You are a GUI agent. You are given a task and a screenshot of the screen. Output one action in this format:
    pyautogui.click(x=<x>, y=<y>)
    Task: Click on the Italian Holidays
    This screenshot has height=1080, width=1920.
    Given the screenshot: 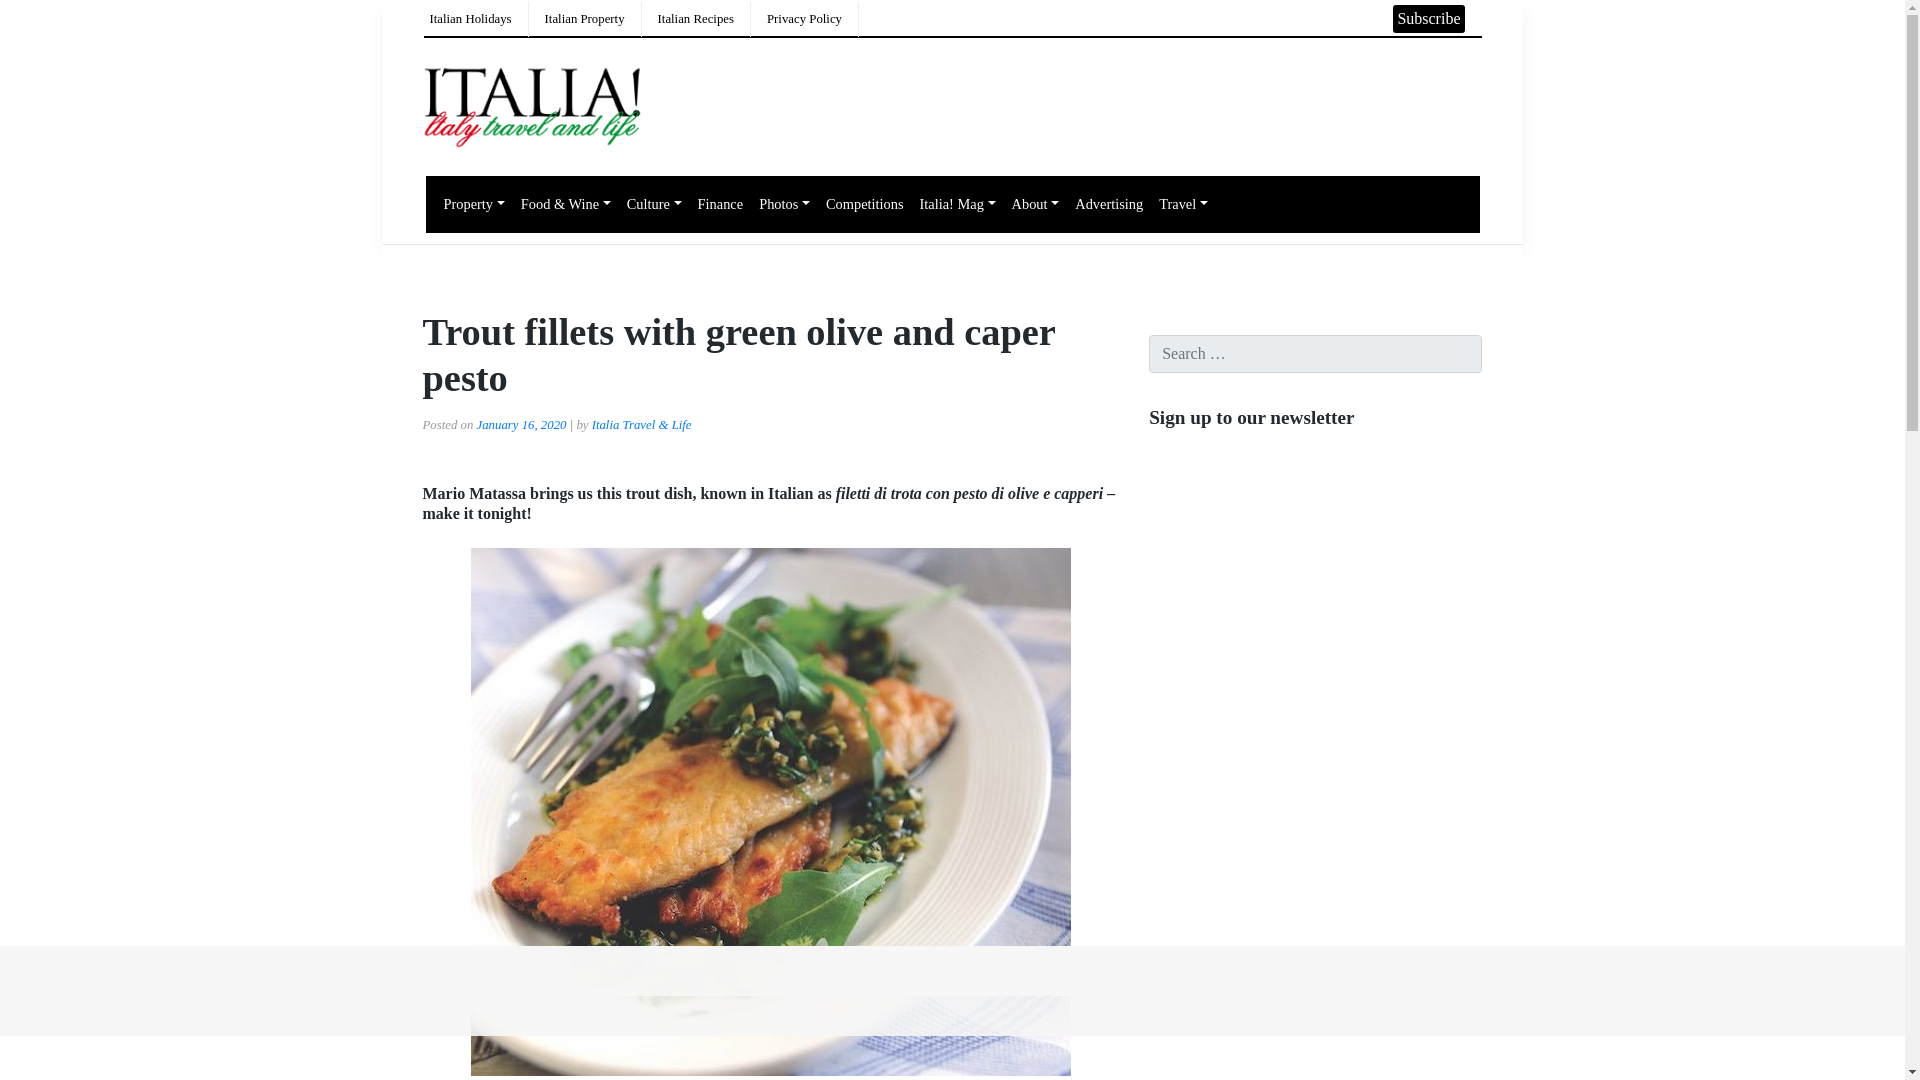 What is the action you would take?
    pyautogui.click(x=471, y=19)
    